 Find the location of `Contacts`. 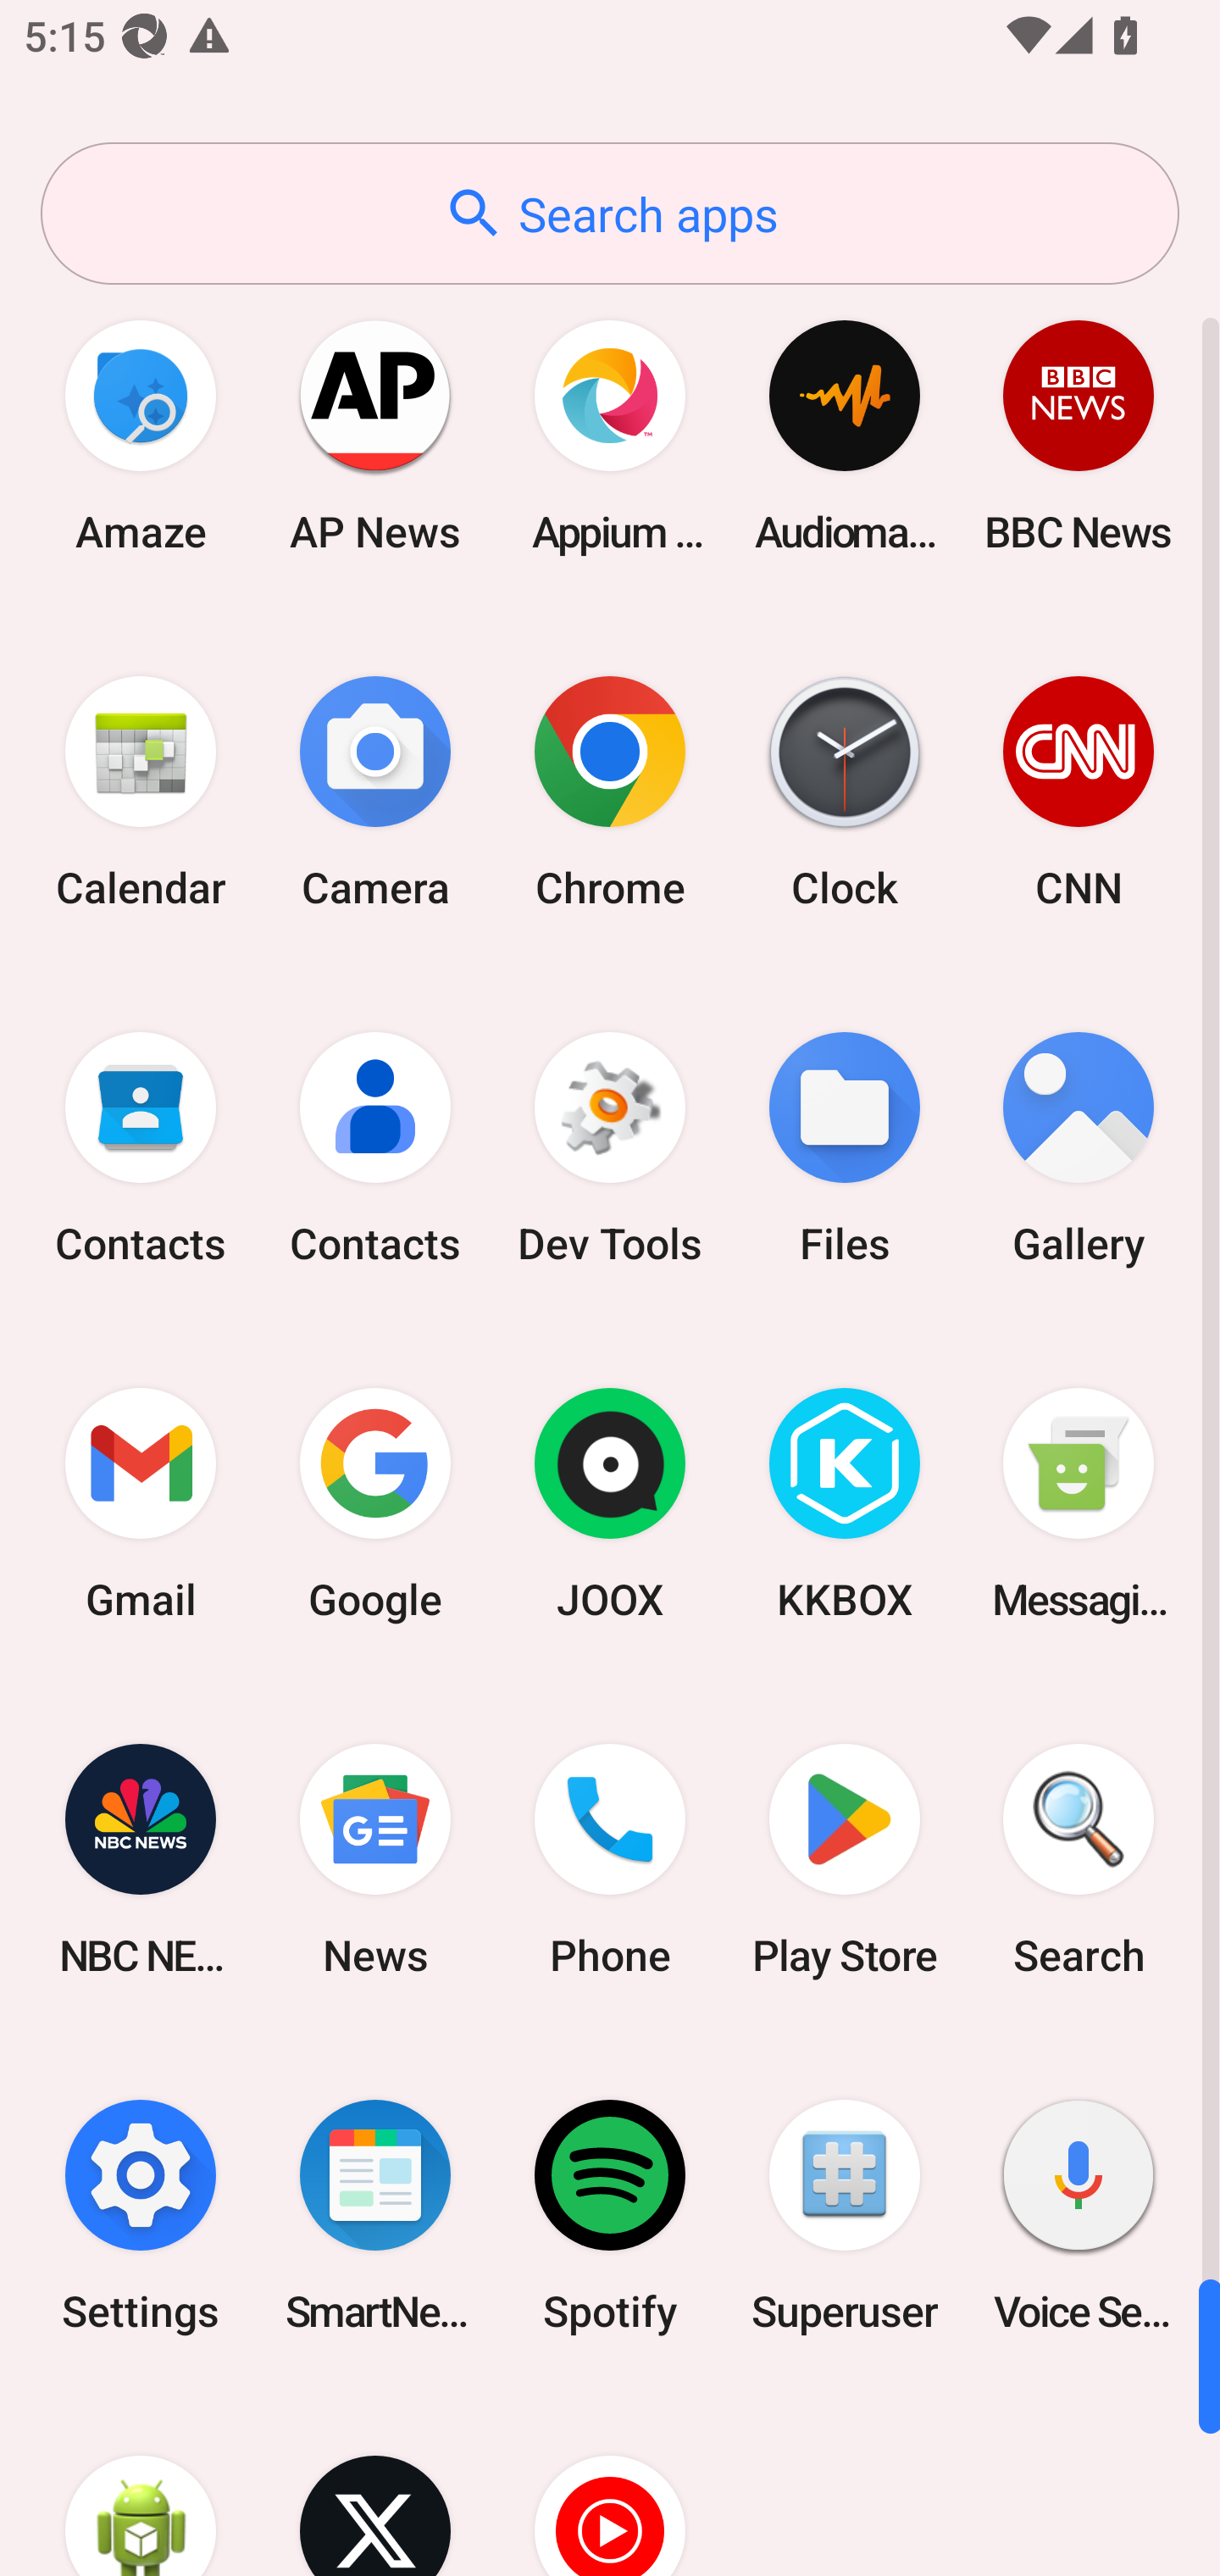

Contacts is located at coordinates (141, 1149).